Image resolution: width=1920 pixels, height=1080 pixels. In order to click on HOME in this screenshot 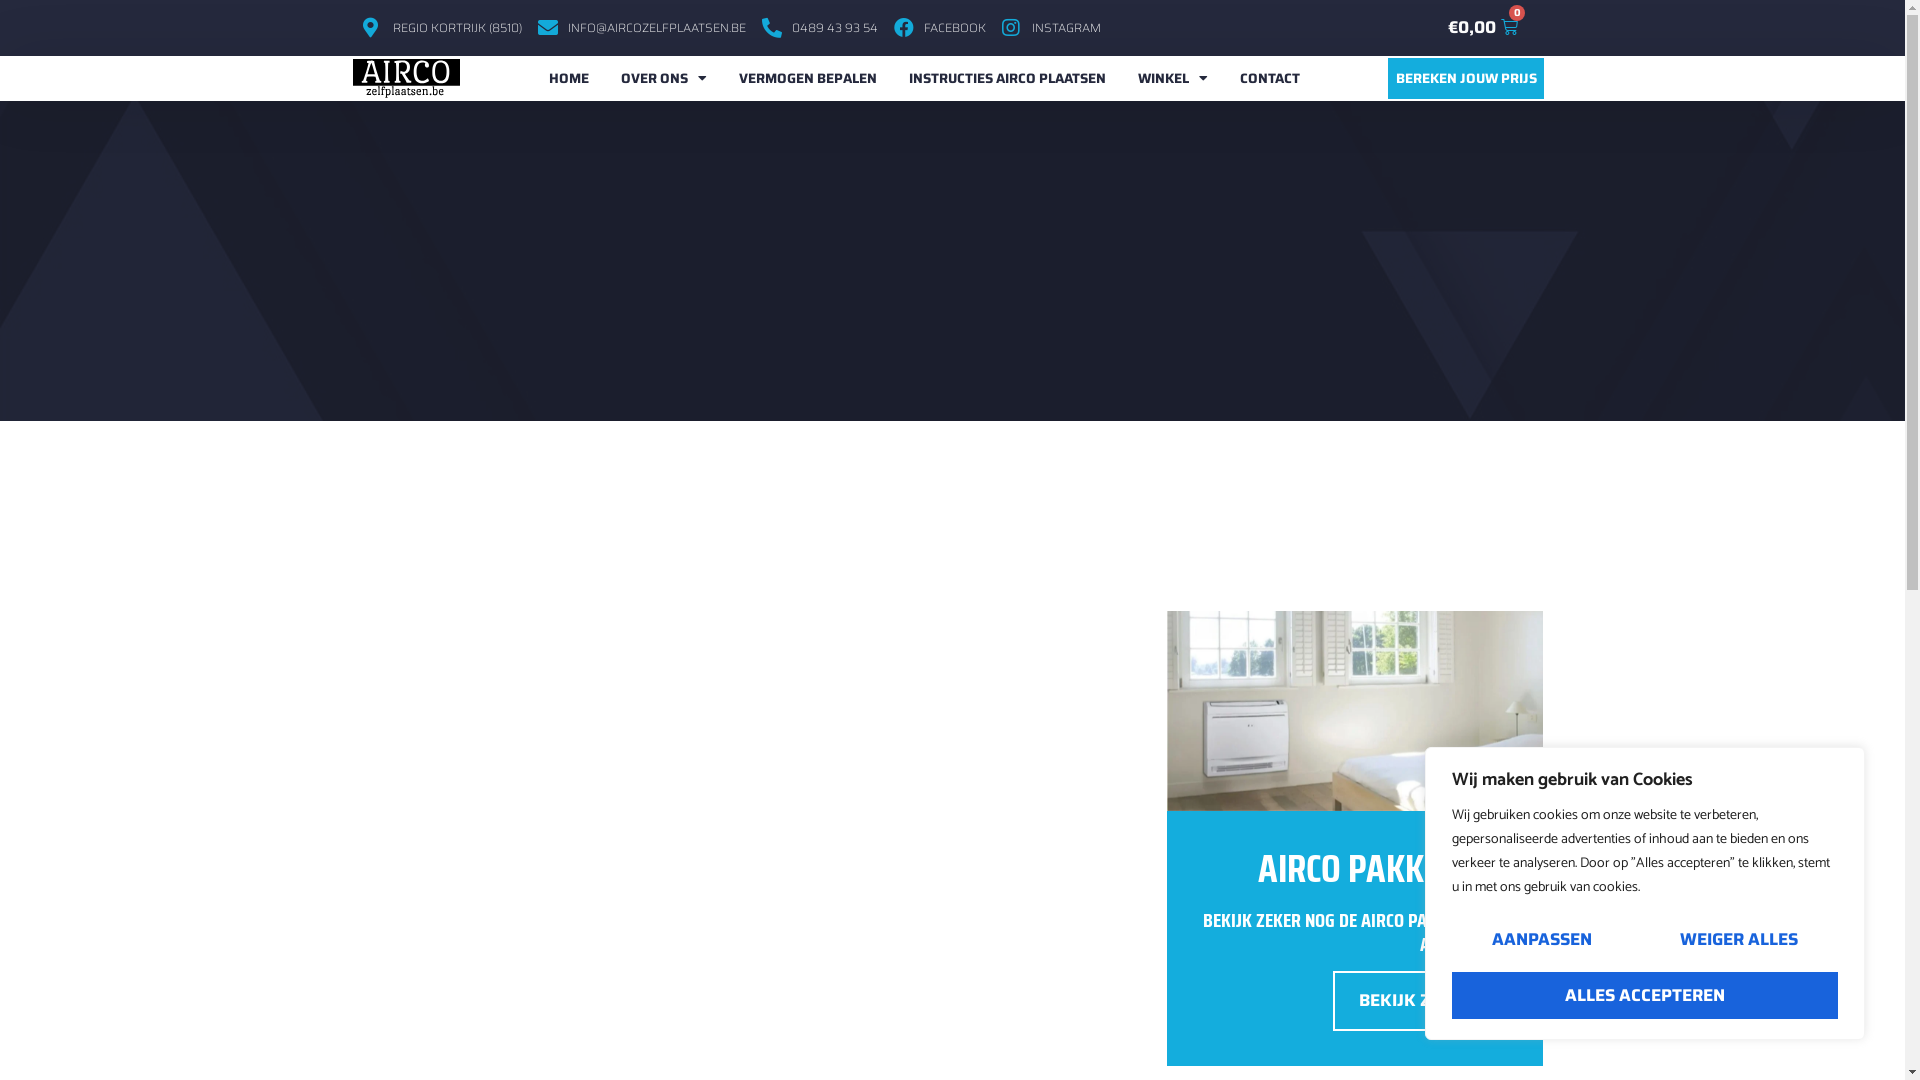, I will do `click(569, 79)`.